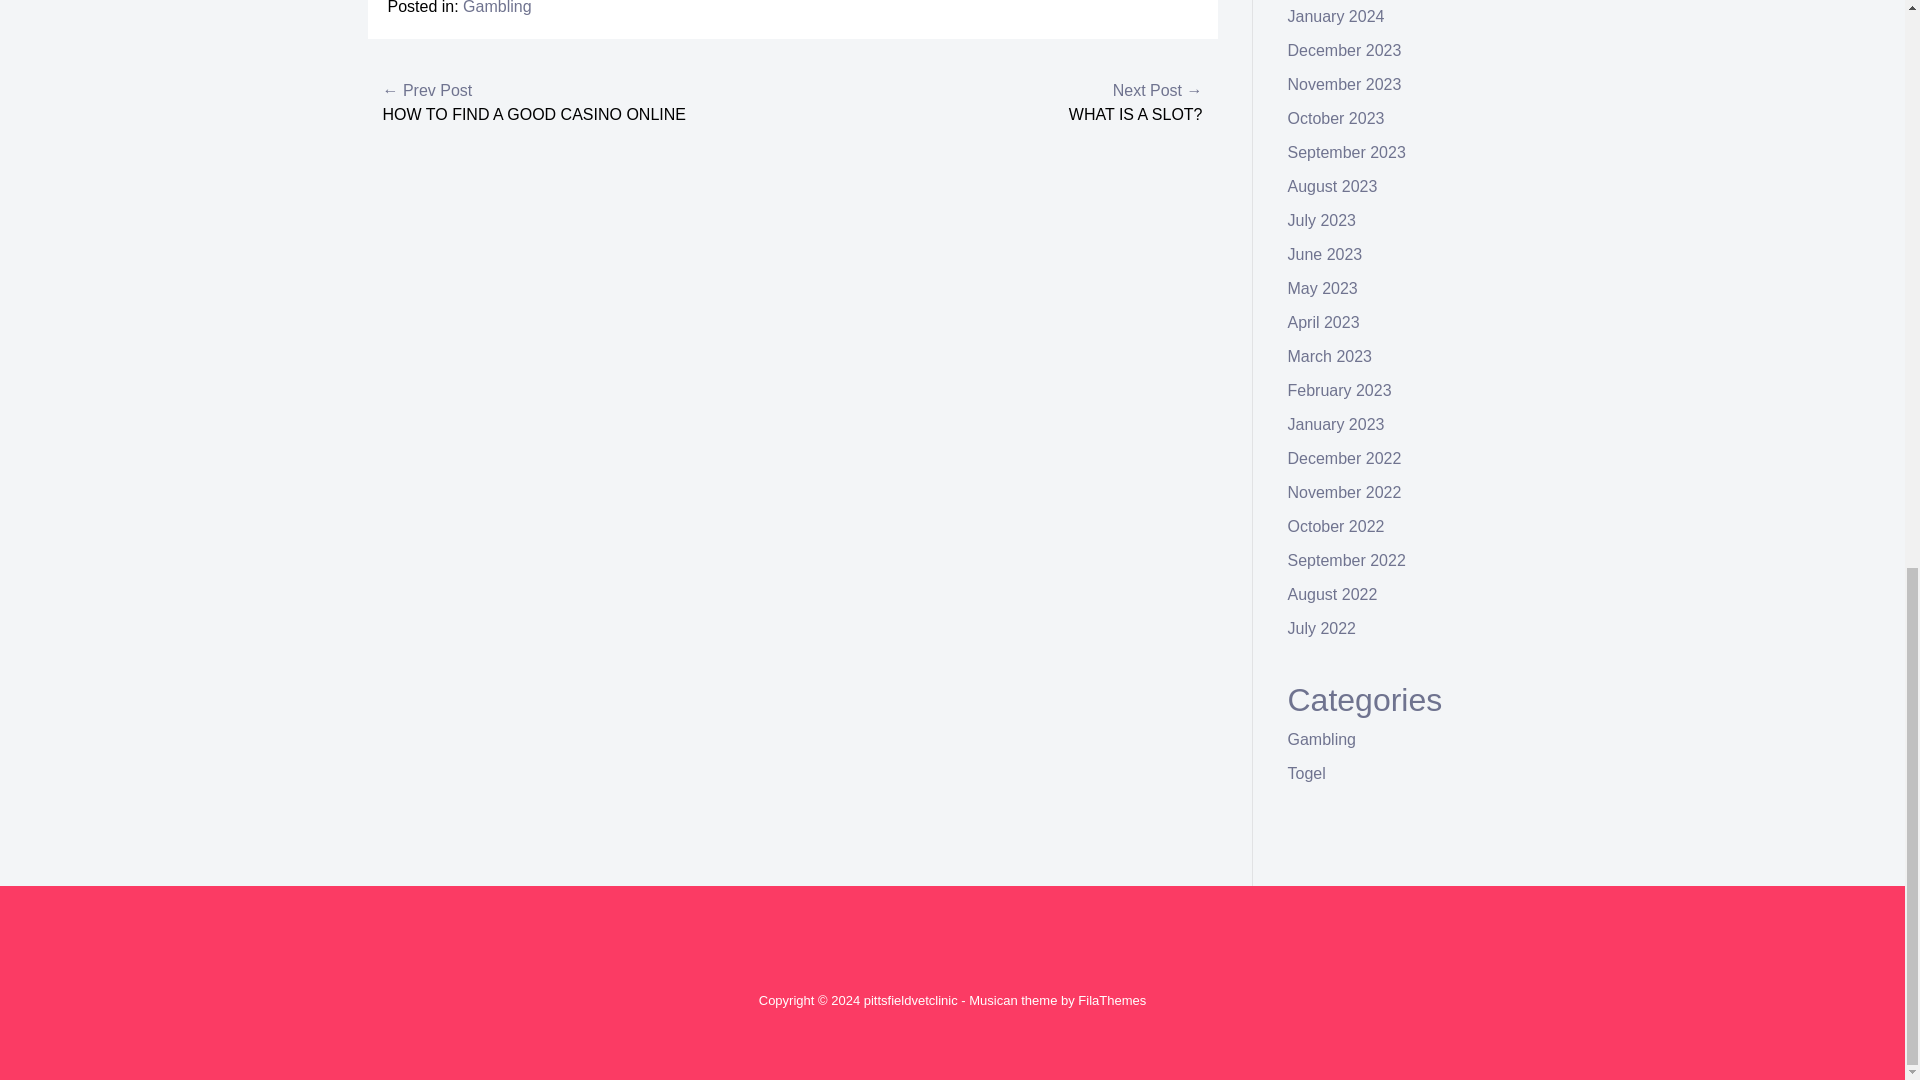 The height and width of the screenshot is (1080, 1920). What do you see at coordinates (496, 8) in the screenshot?
I see `Gambling` at bounding box center [496, 8].